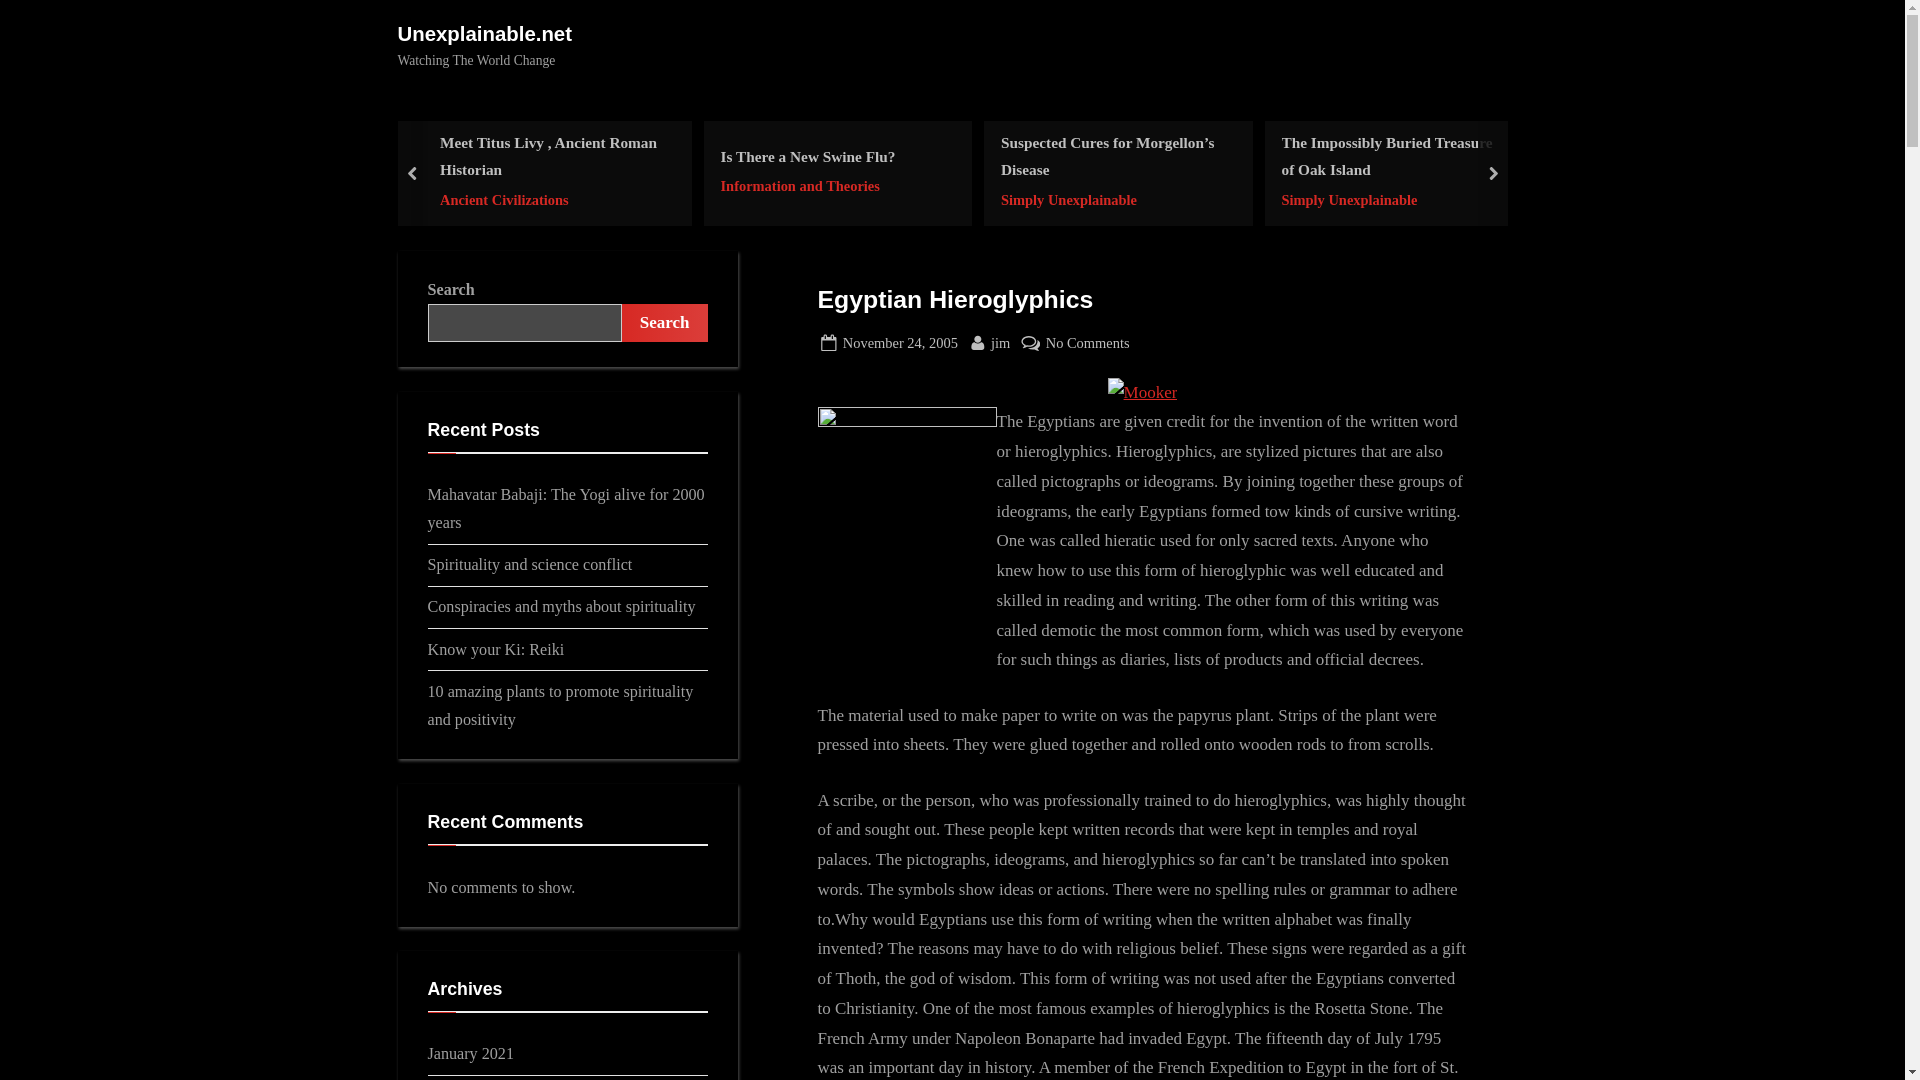  I want to click on Information and Theories, so click(807, 186).